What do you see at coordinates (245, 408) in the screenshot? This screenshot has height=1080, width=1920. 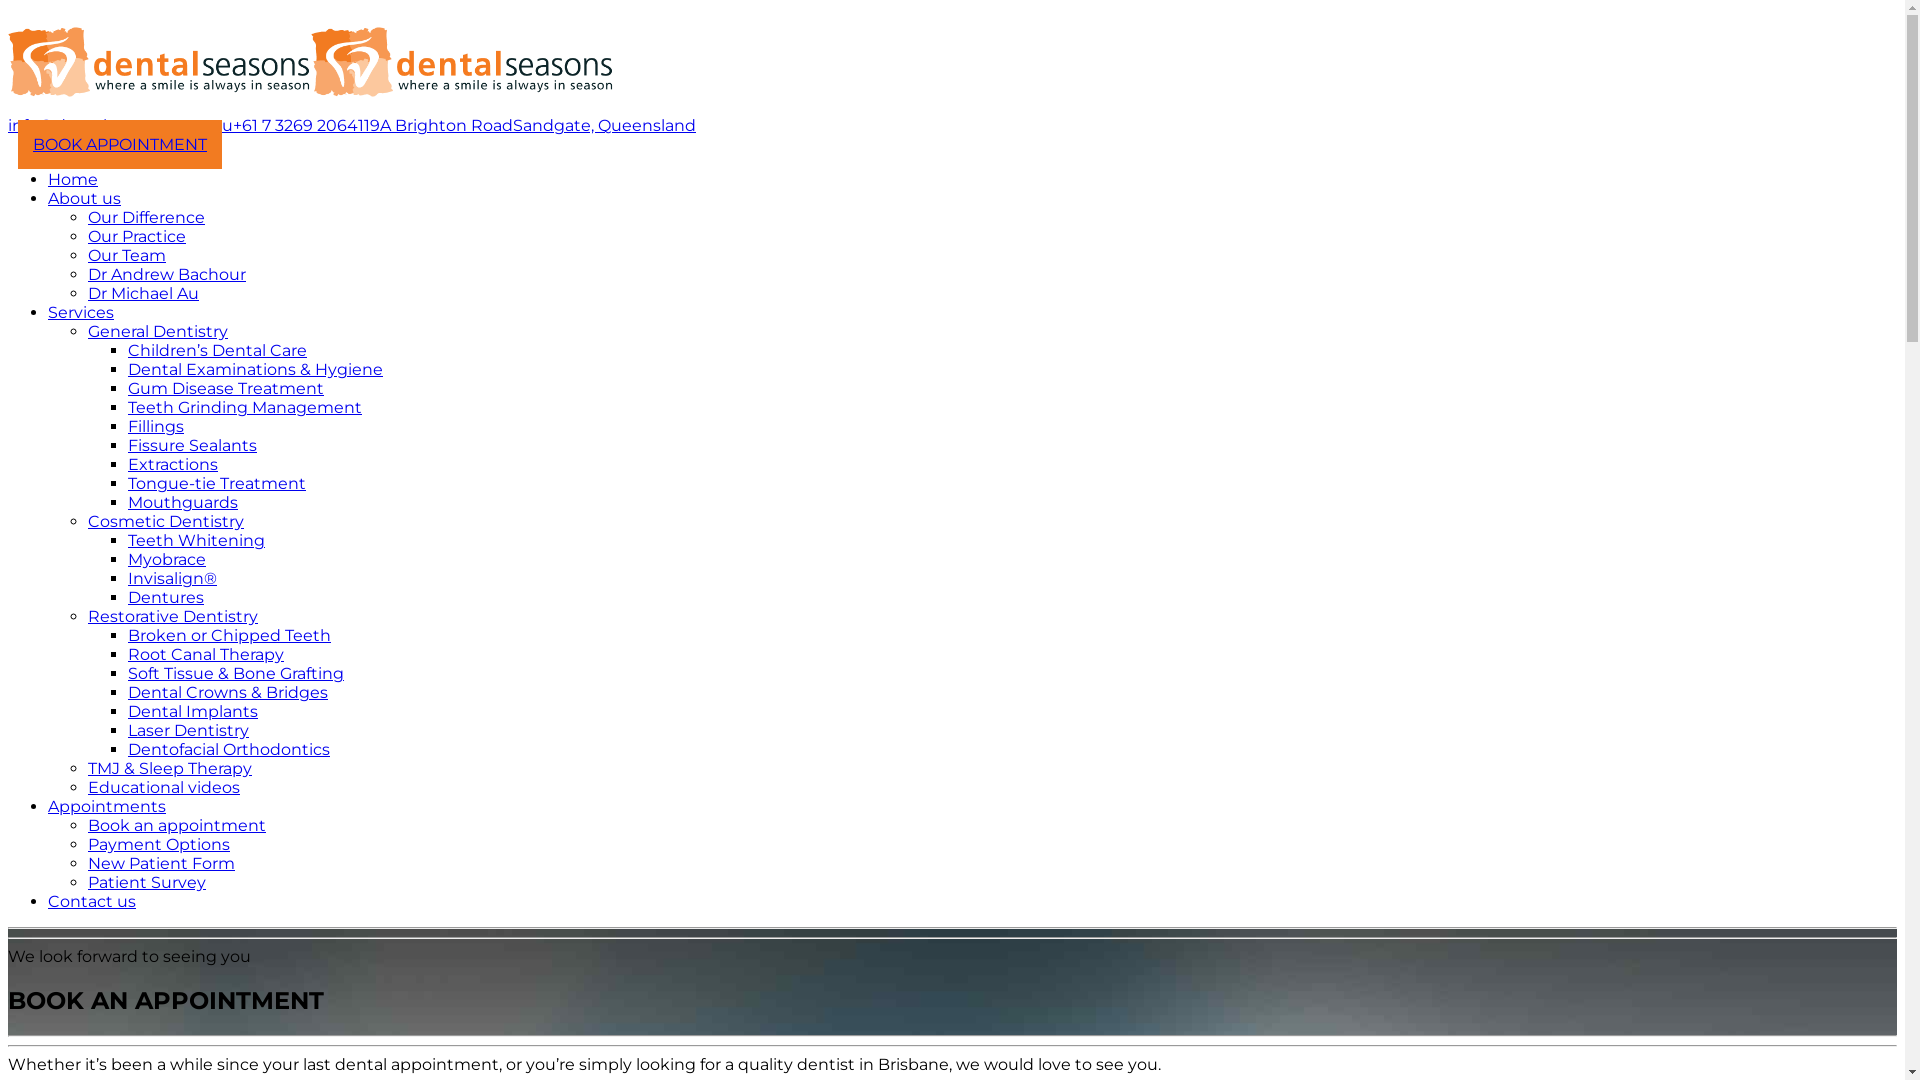 I see `Teeth Grinding Management` at bounding box center [245, 408].